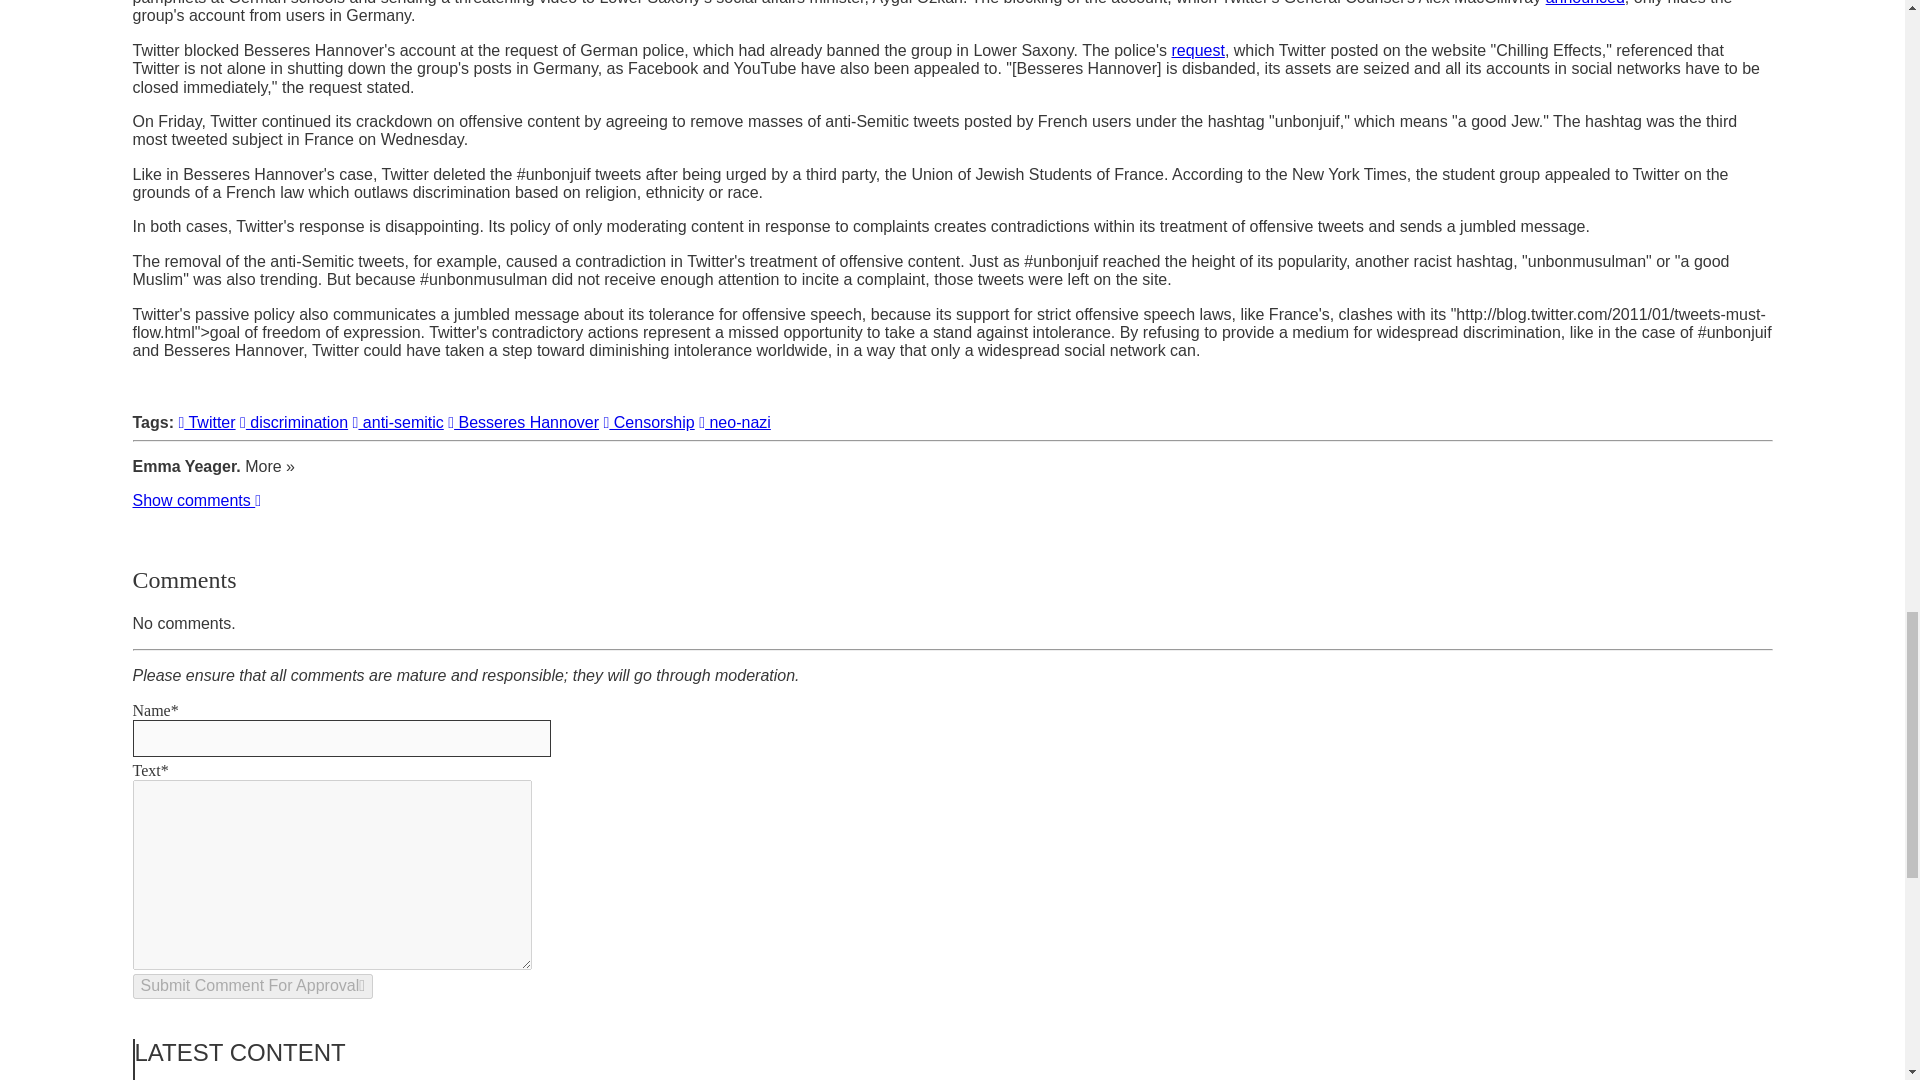 This screenshot has height=1080, width=1920. What do you see at coordinates (734, 422) in the screenshot?
I see `neo-nazi` at bounding box center [734, 422].